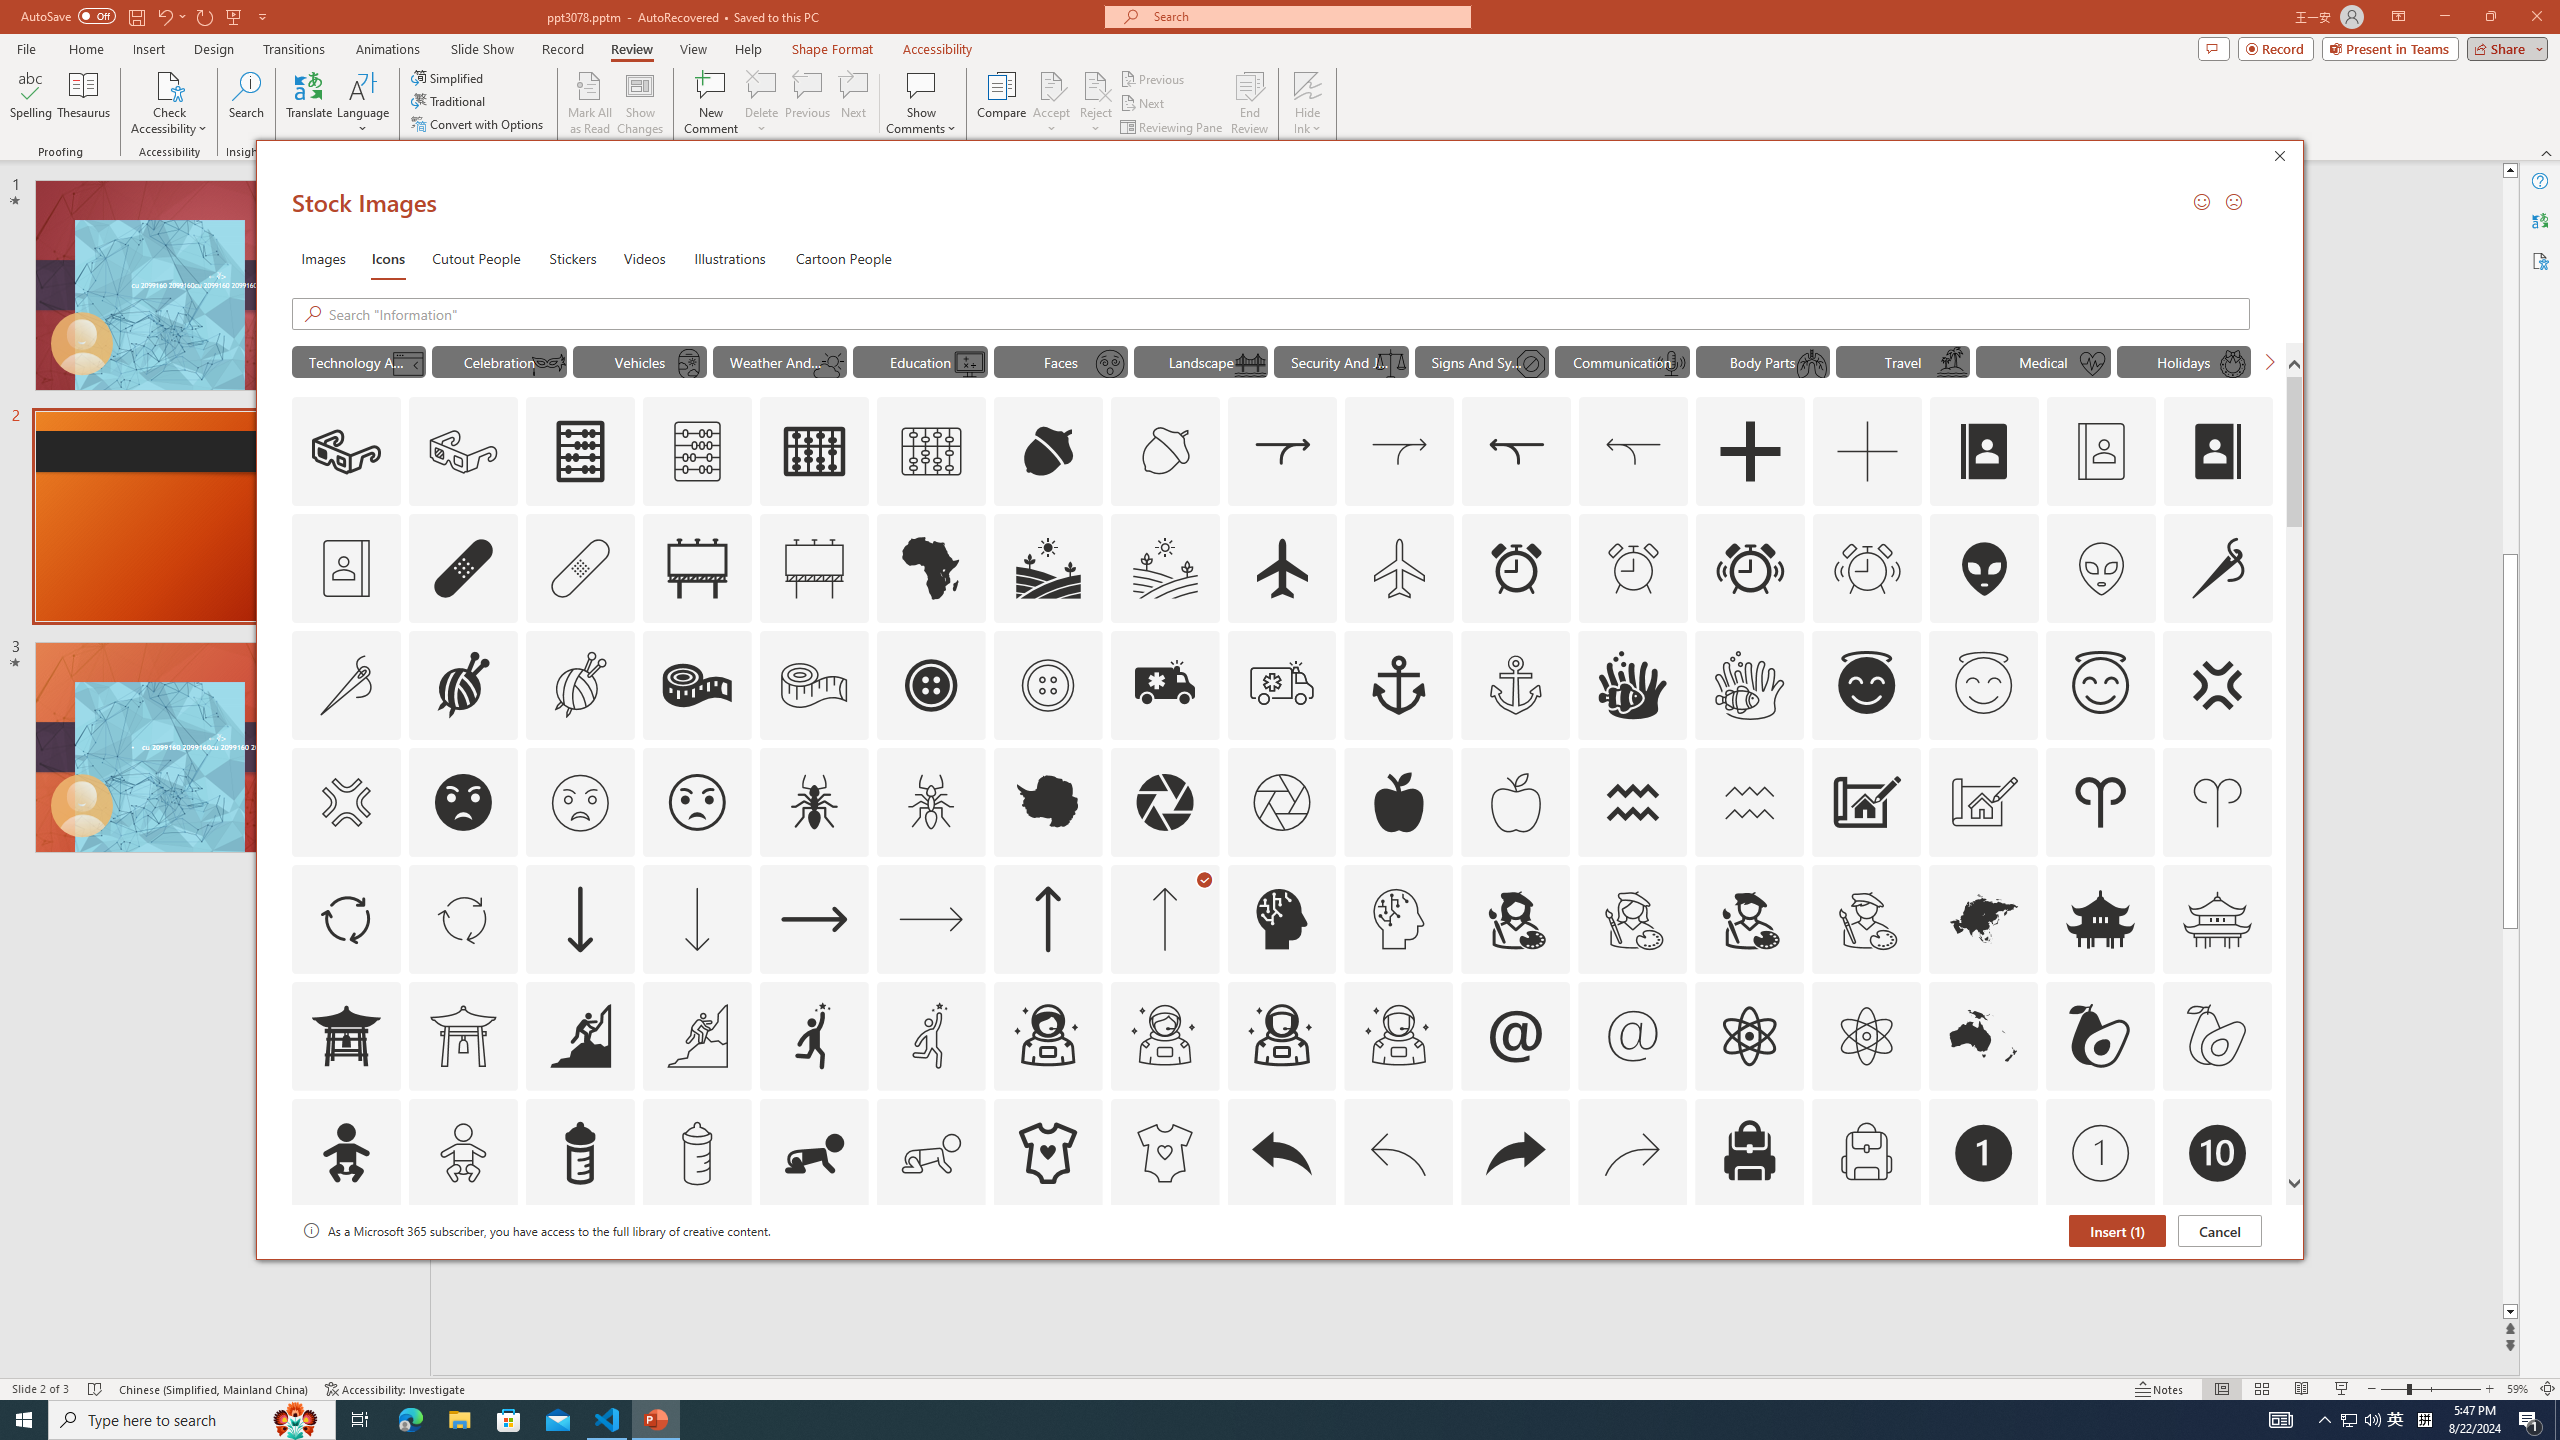 The height and width of the screenshot is (1440, 2560). Describe the element at coordinates (1046, 1153) in the screenshot. I see `AutomationID: Icons_BabyOnesie` at that location.